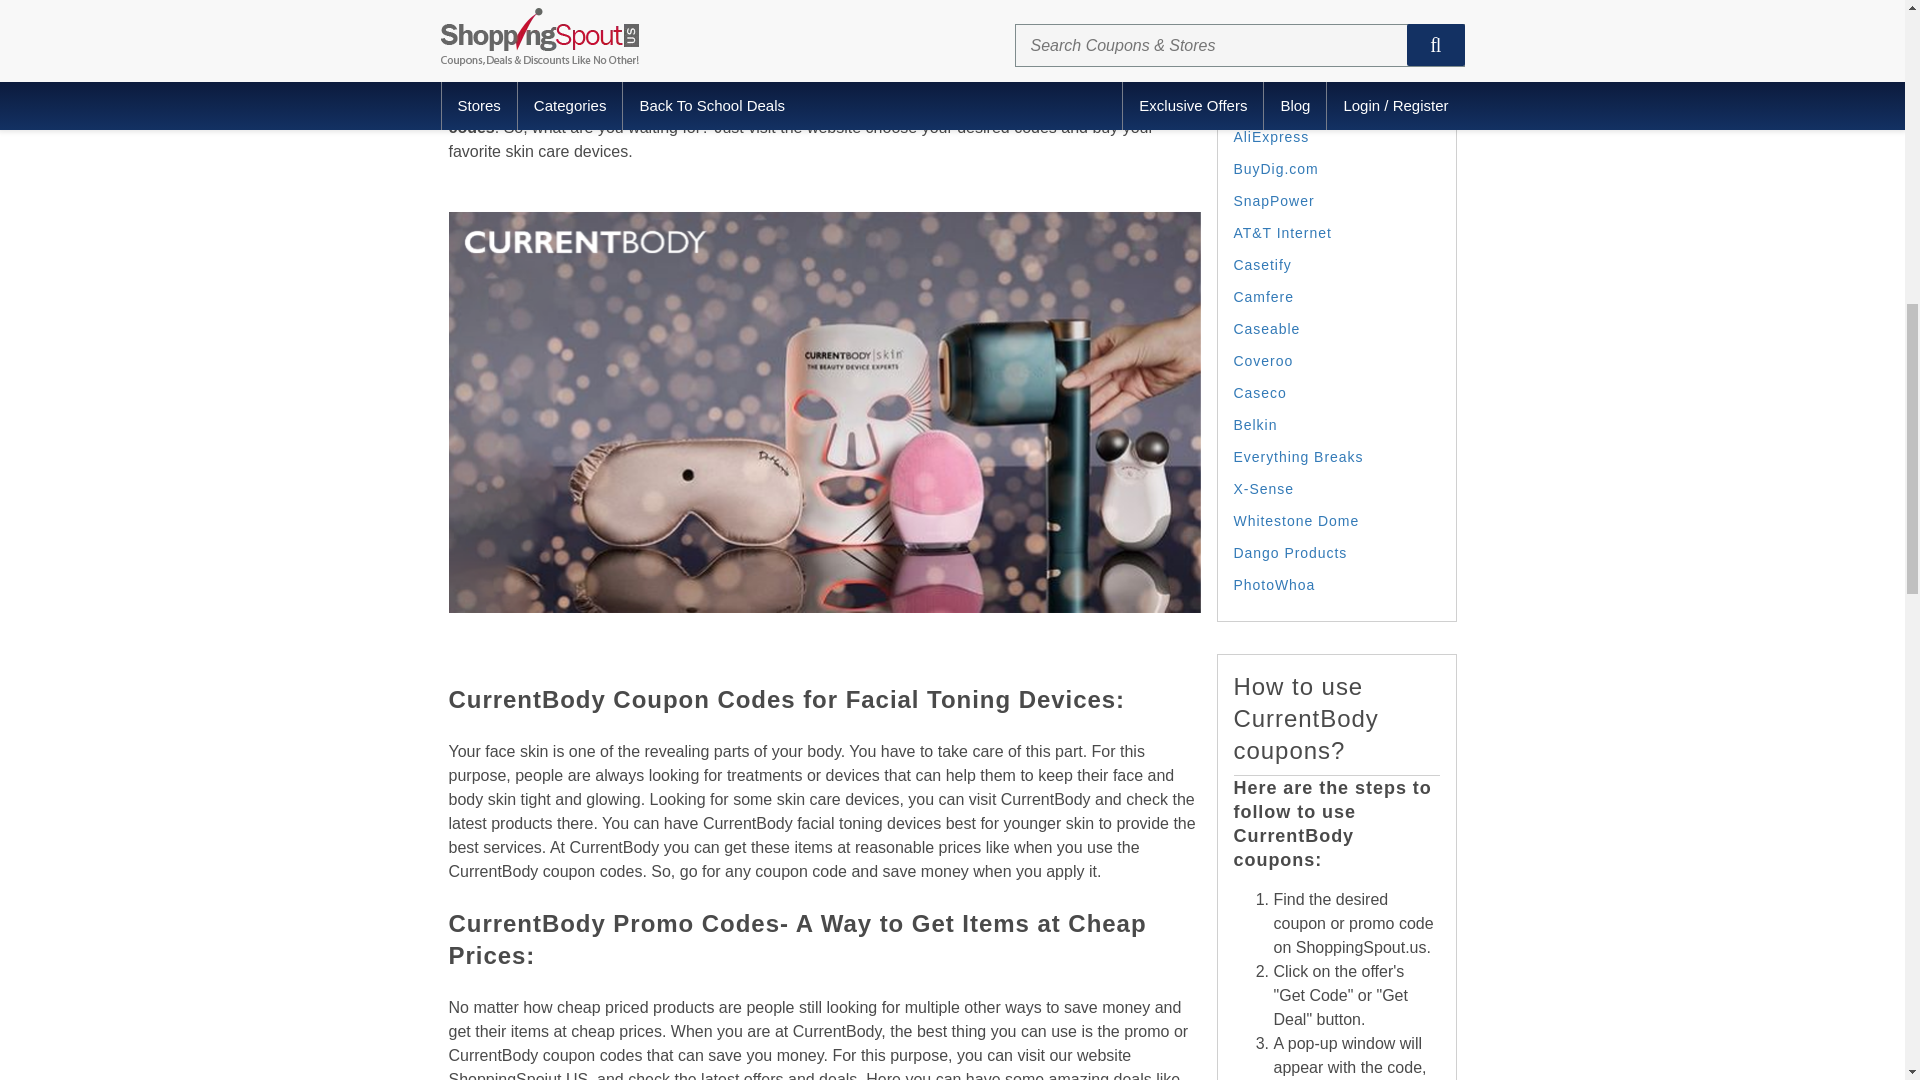  What do you see at coordinates (1264, 296) in the screenshot?
I see `Camfere` at bounding box center [1264, 296].